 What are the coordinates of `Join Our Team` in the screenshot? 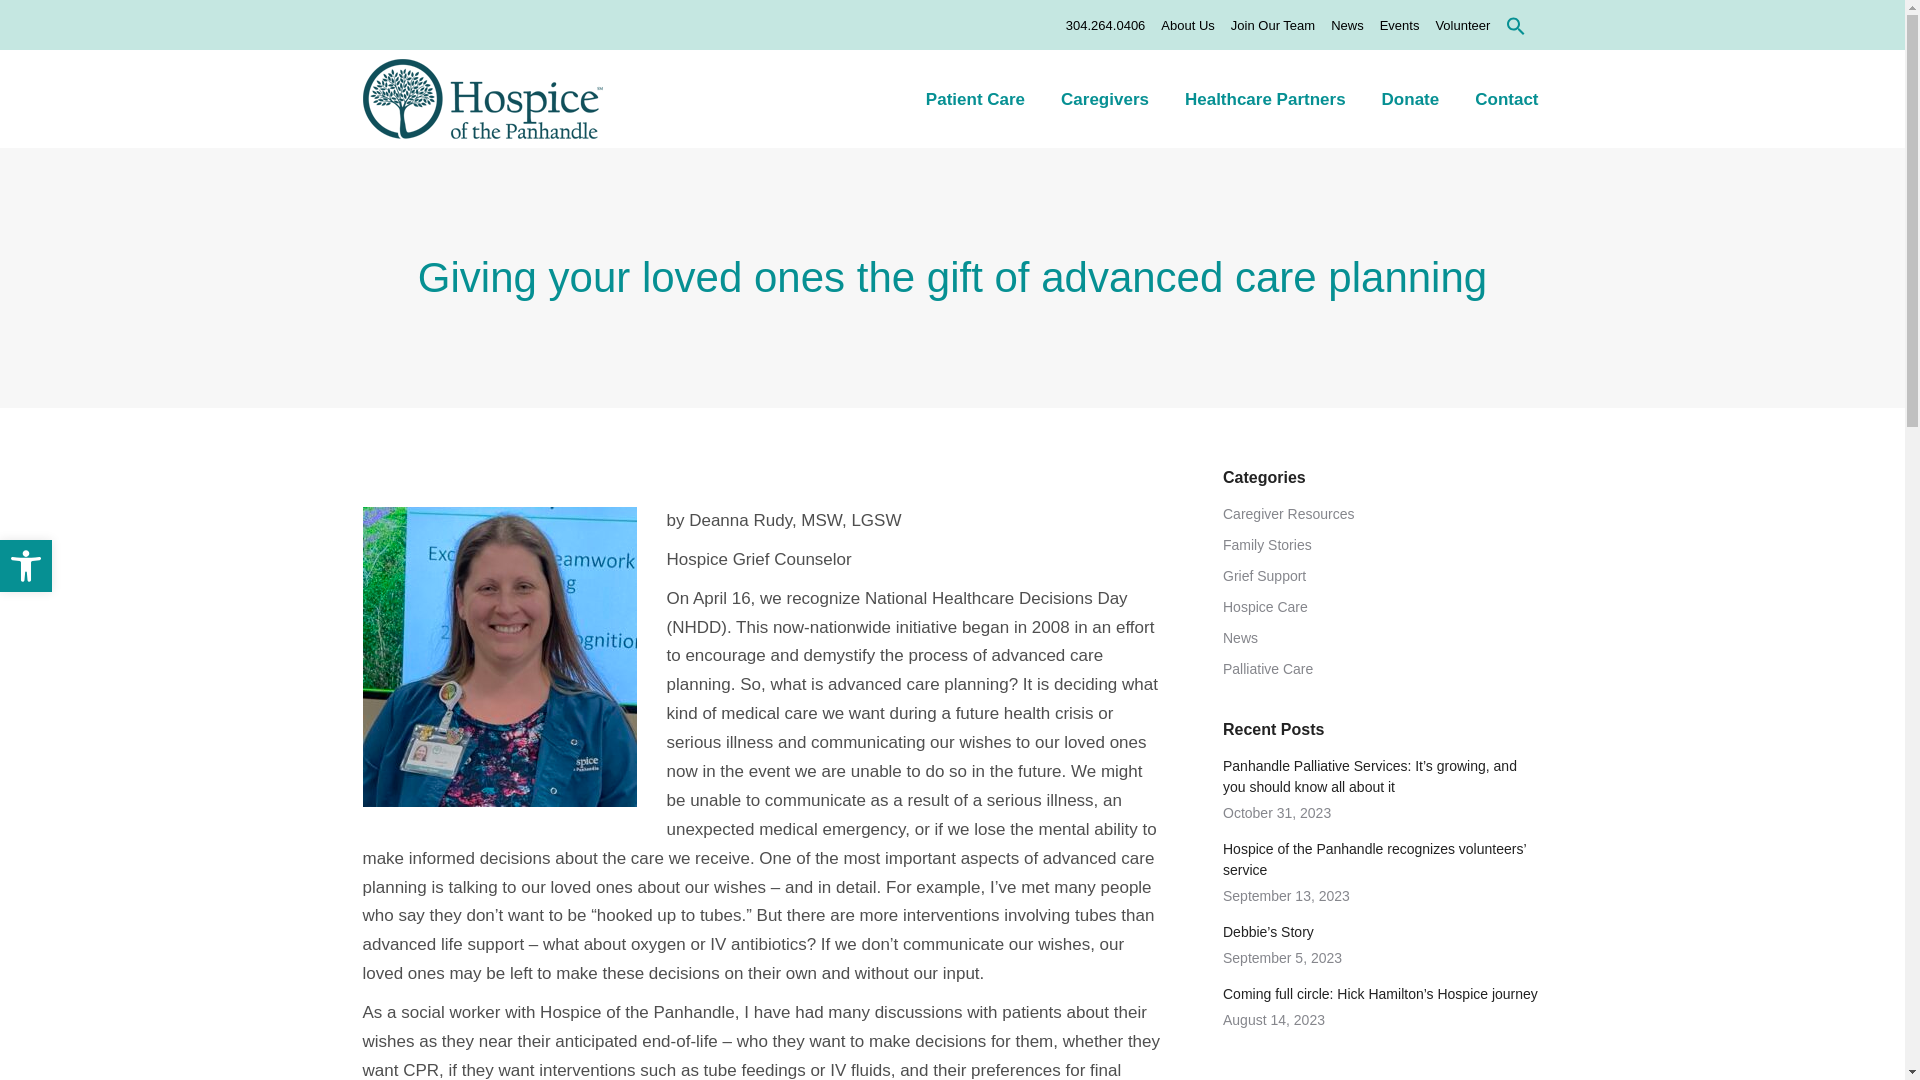 It's located at (1272, 25).